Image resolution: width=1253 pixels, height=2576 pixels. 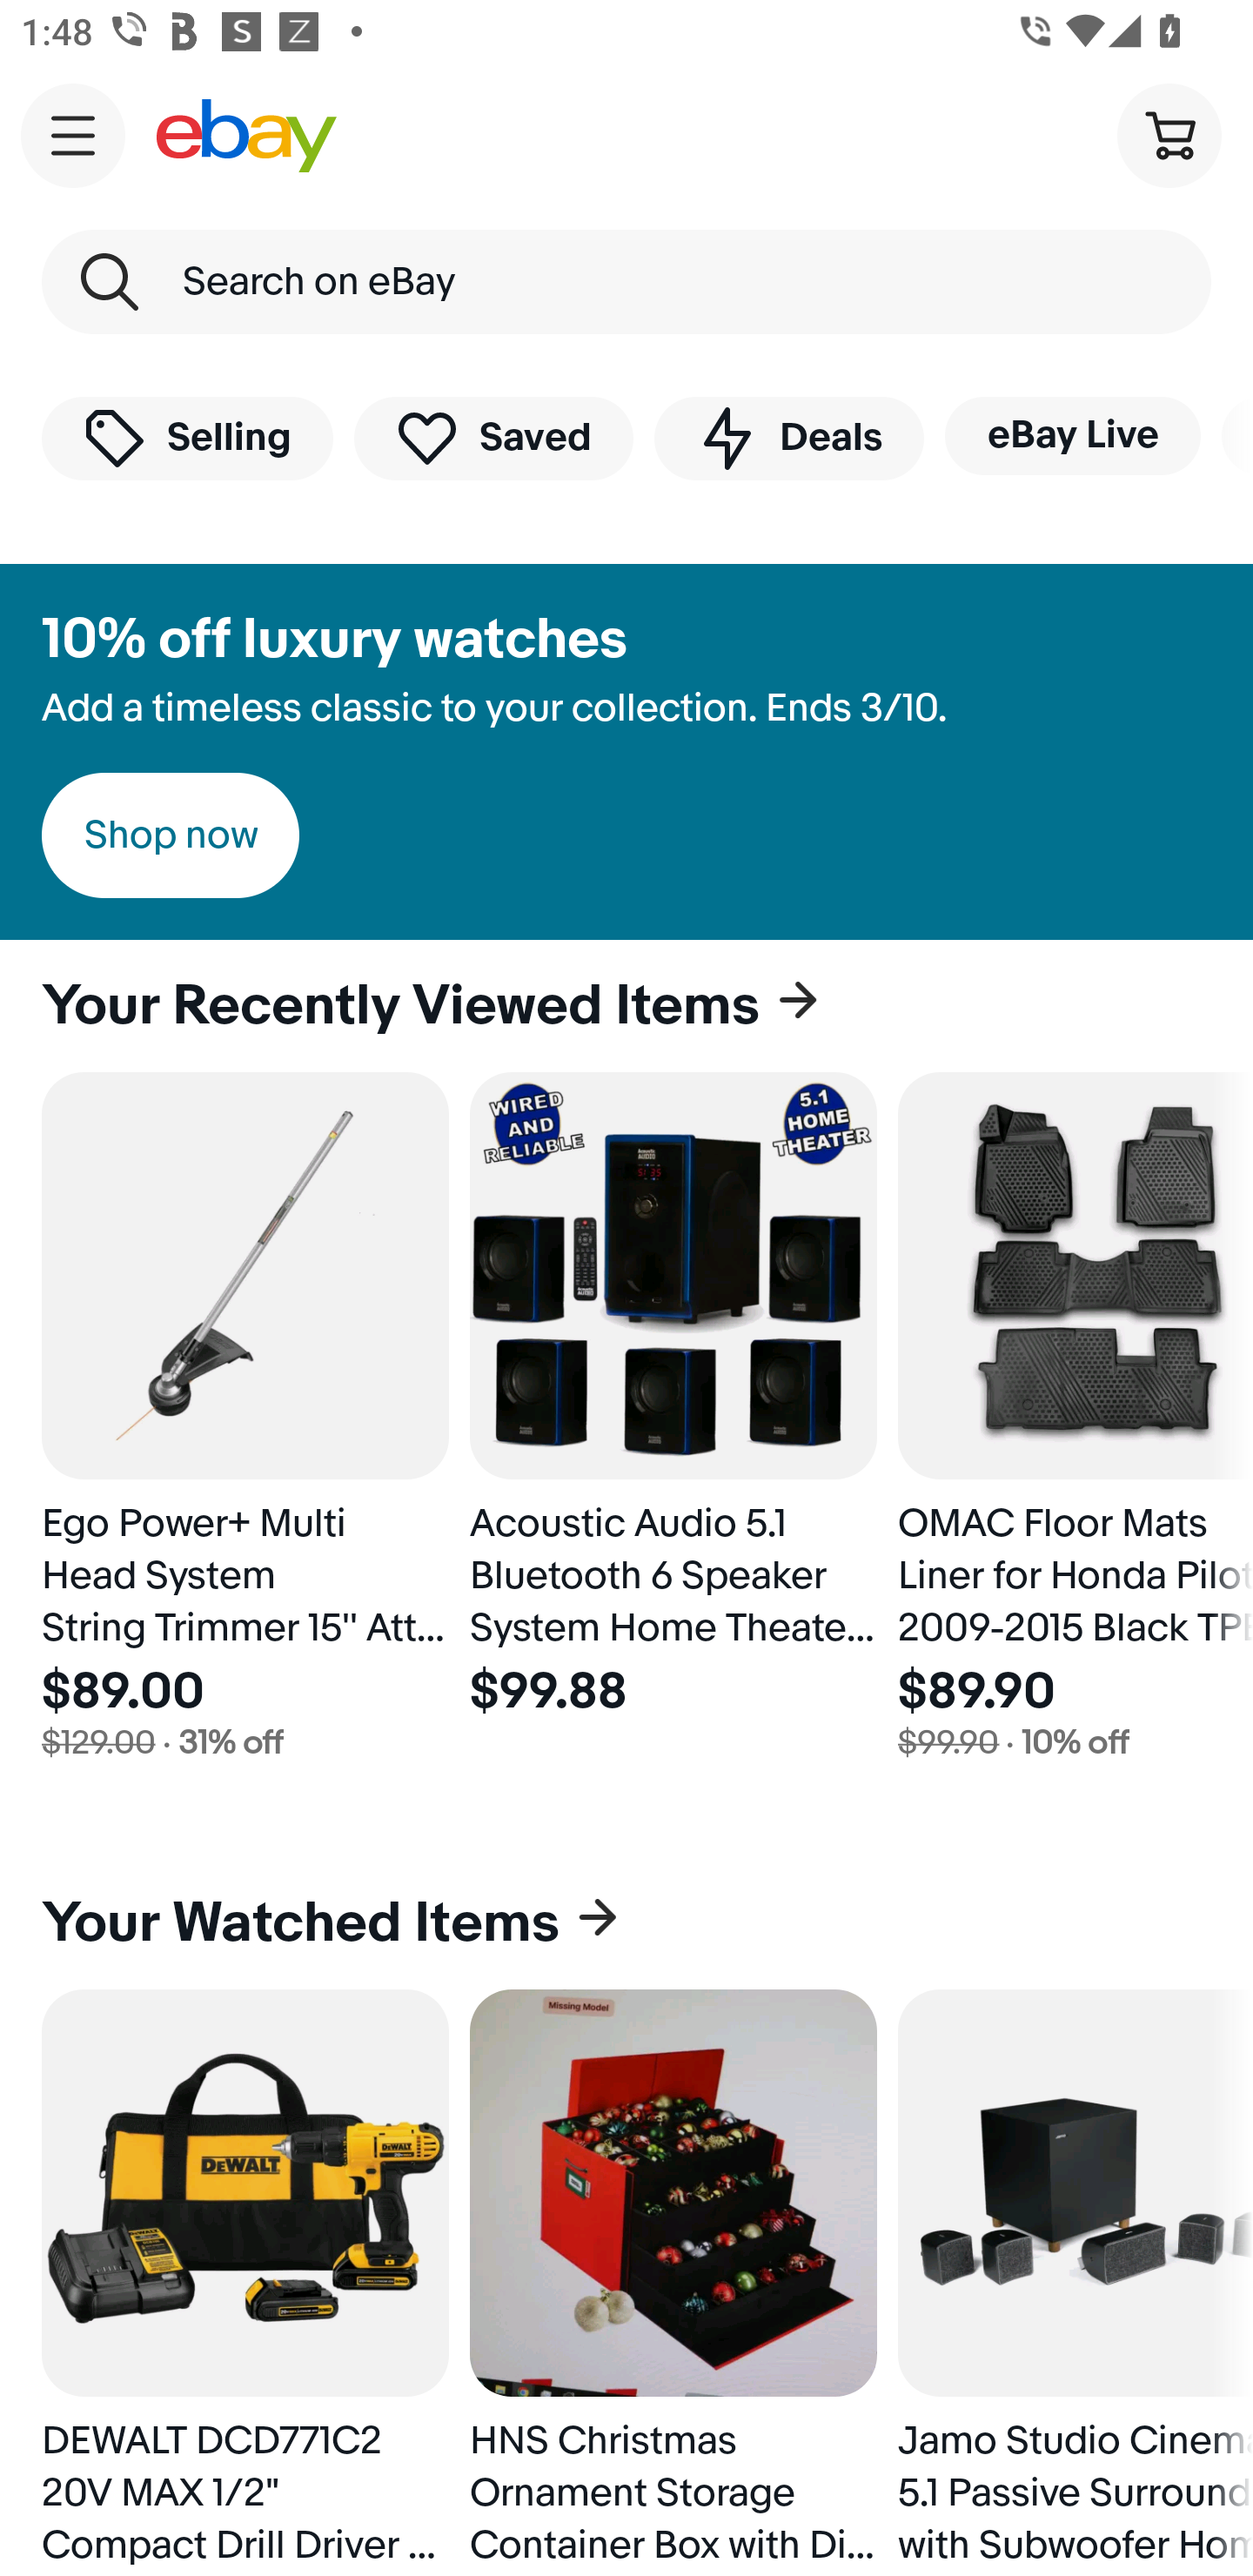 I want to click on Main navigation, open, so click(x=73, y=135).